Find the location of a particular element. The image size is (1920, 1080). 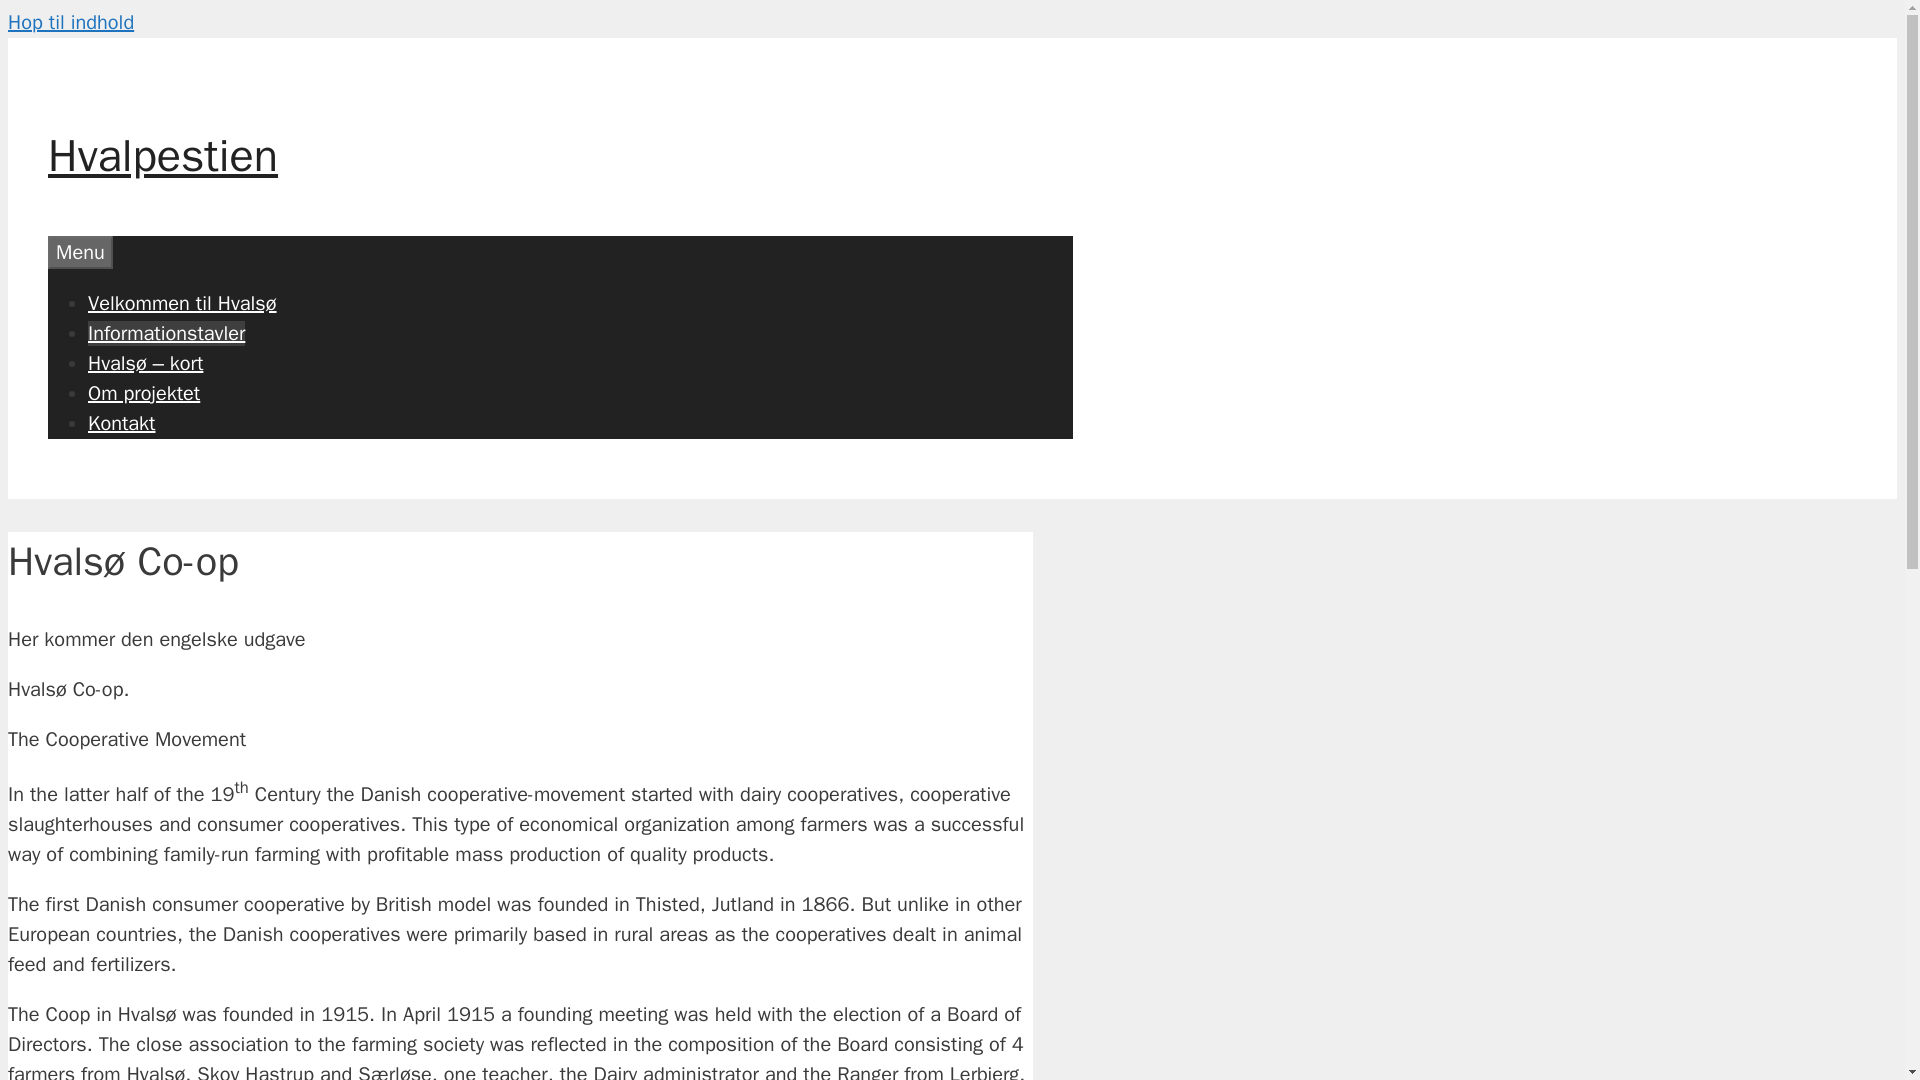

Hop til indhold is located at coordinates (70, 22).